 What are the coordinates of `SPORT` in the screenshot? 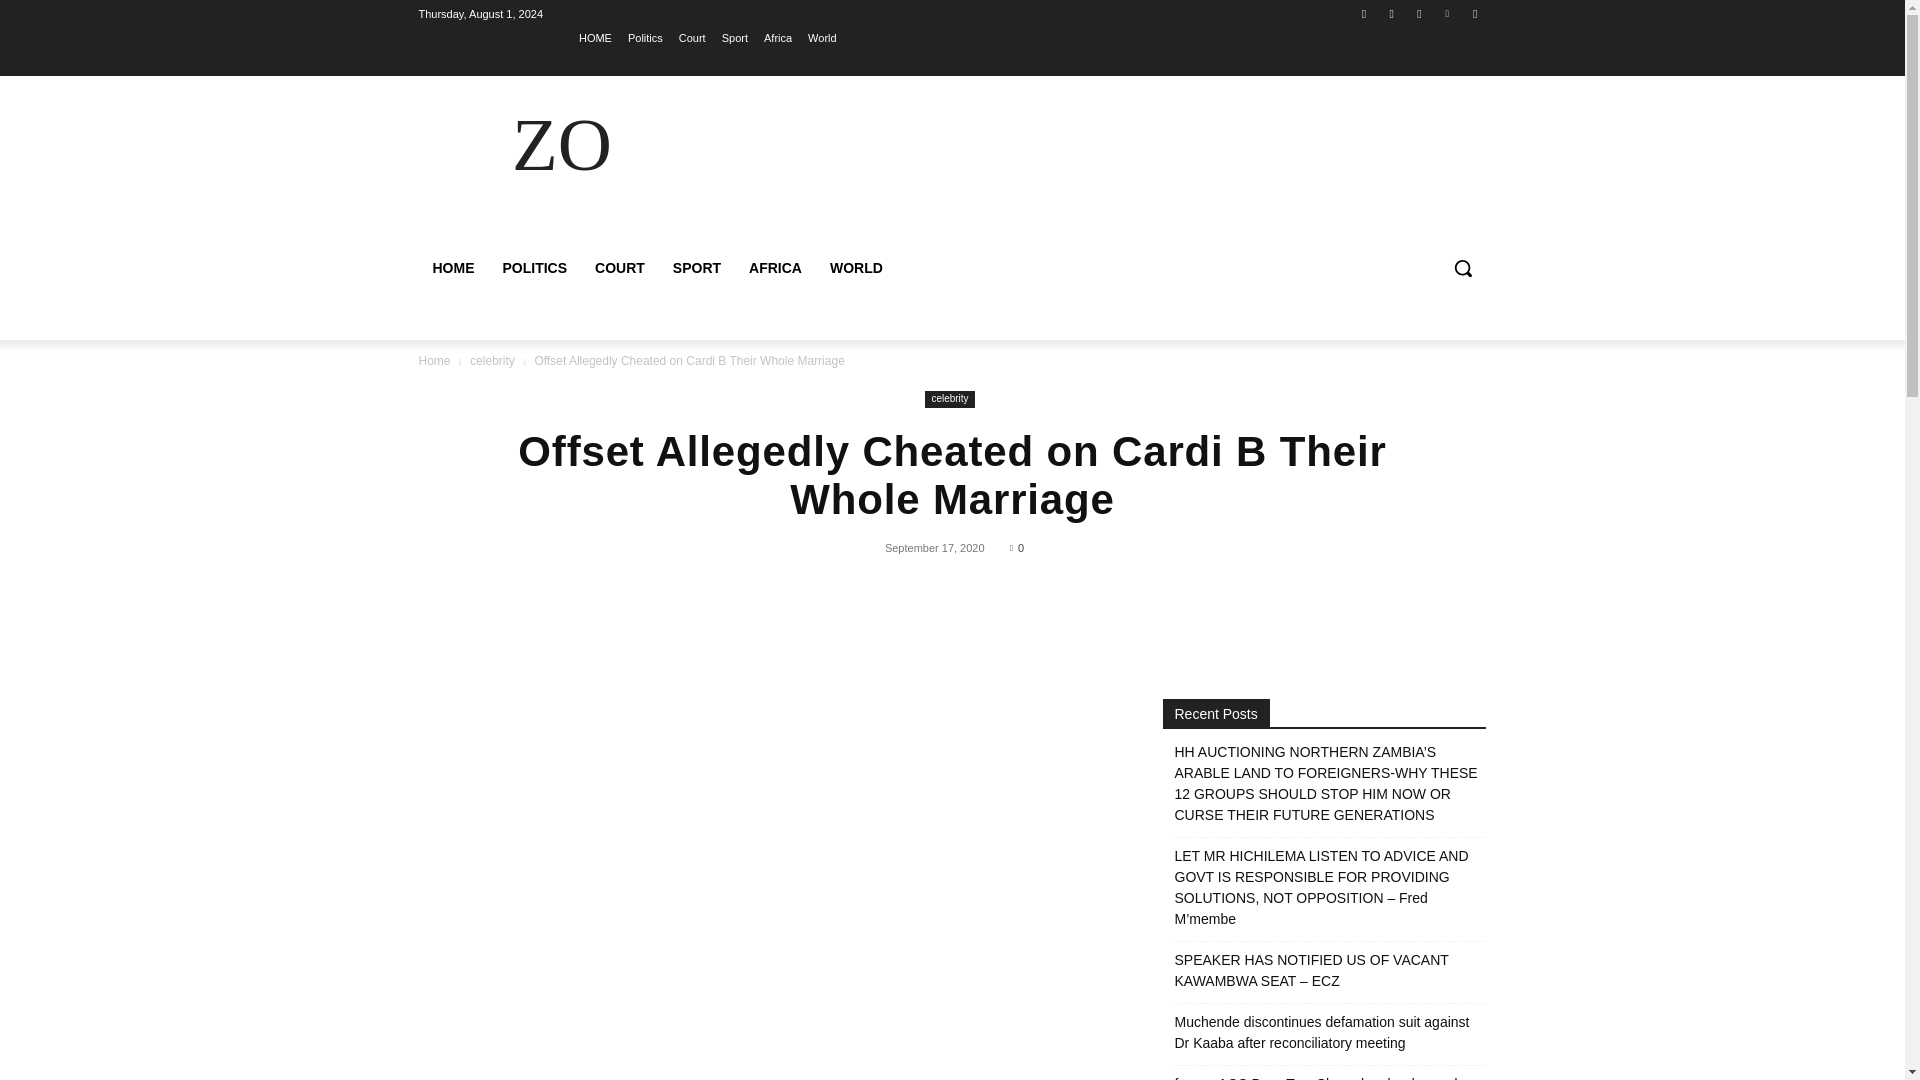 It's located at (696, 268).